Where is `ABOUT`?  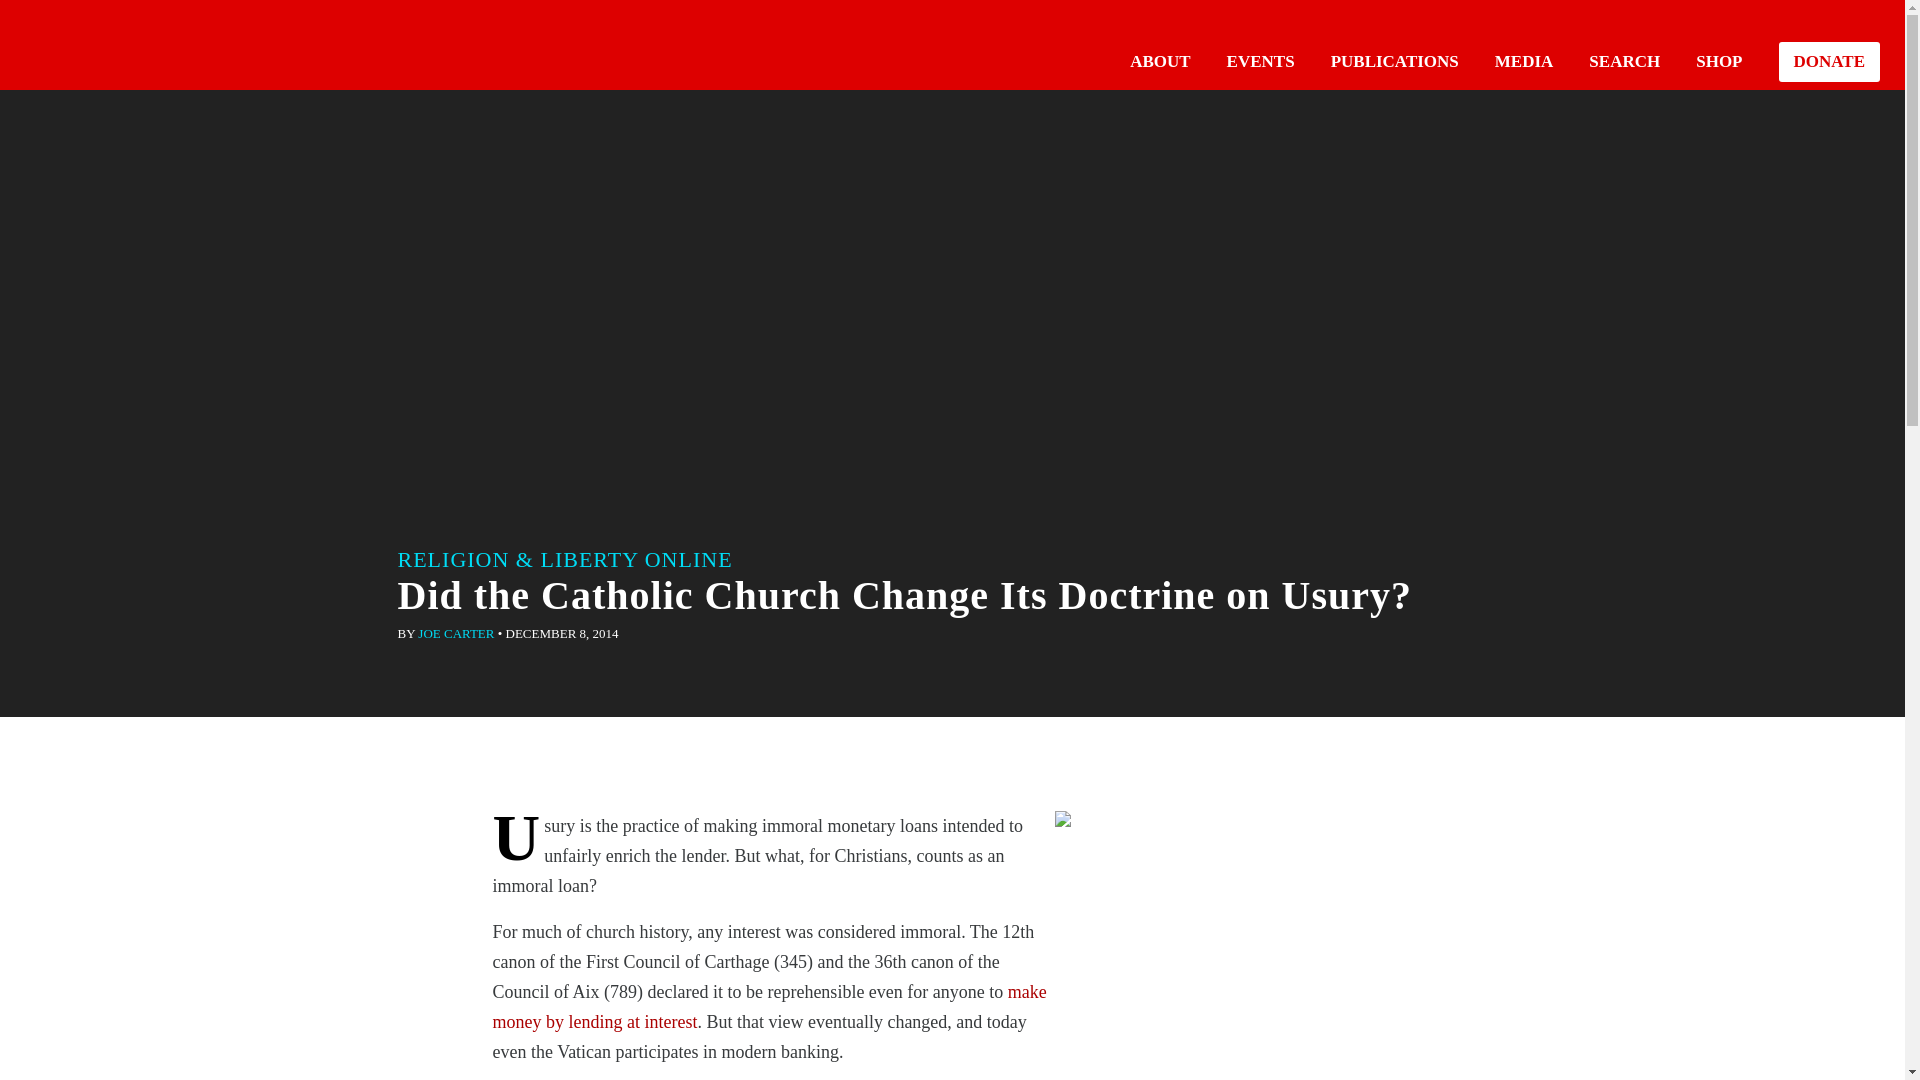
ABOUT is located at coordinates (1160, 61).